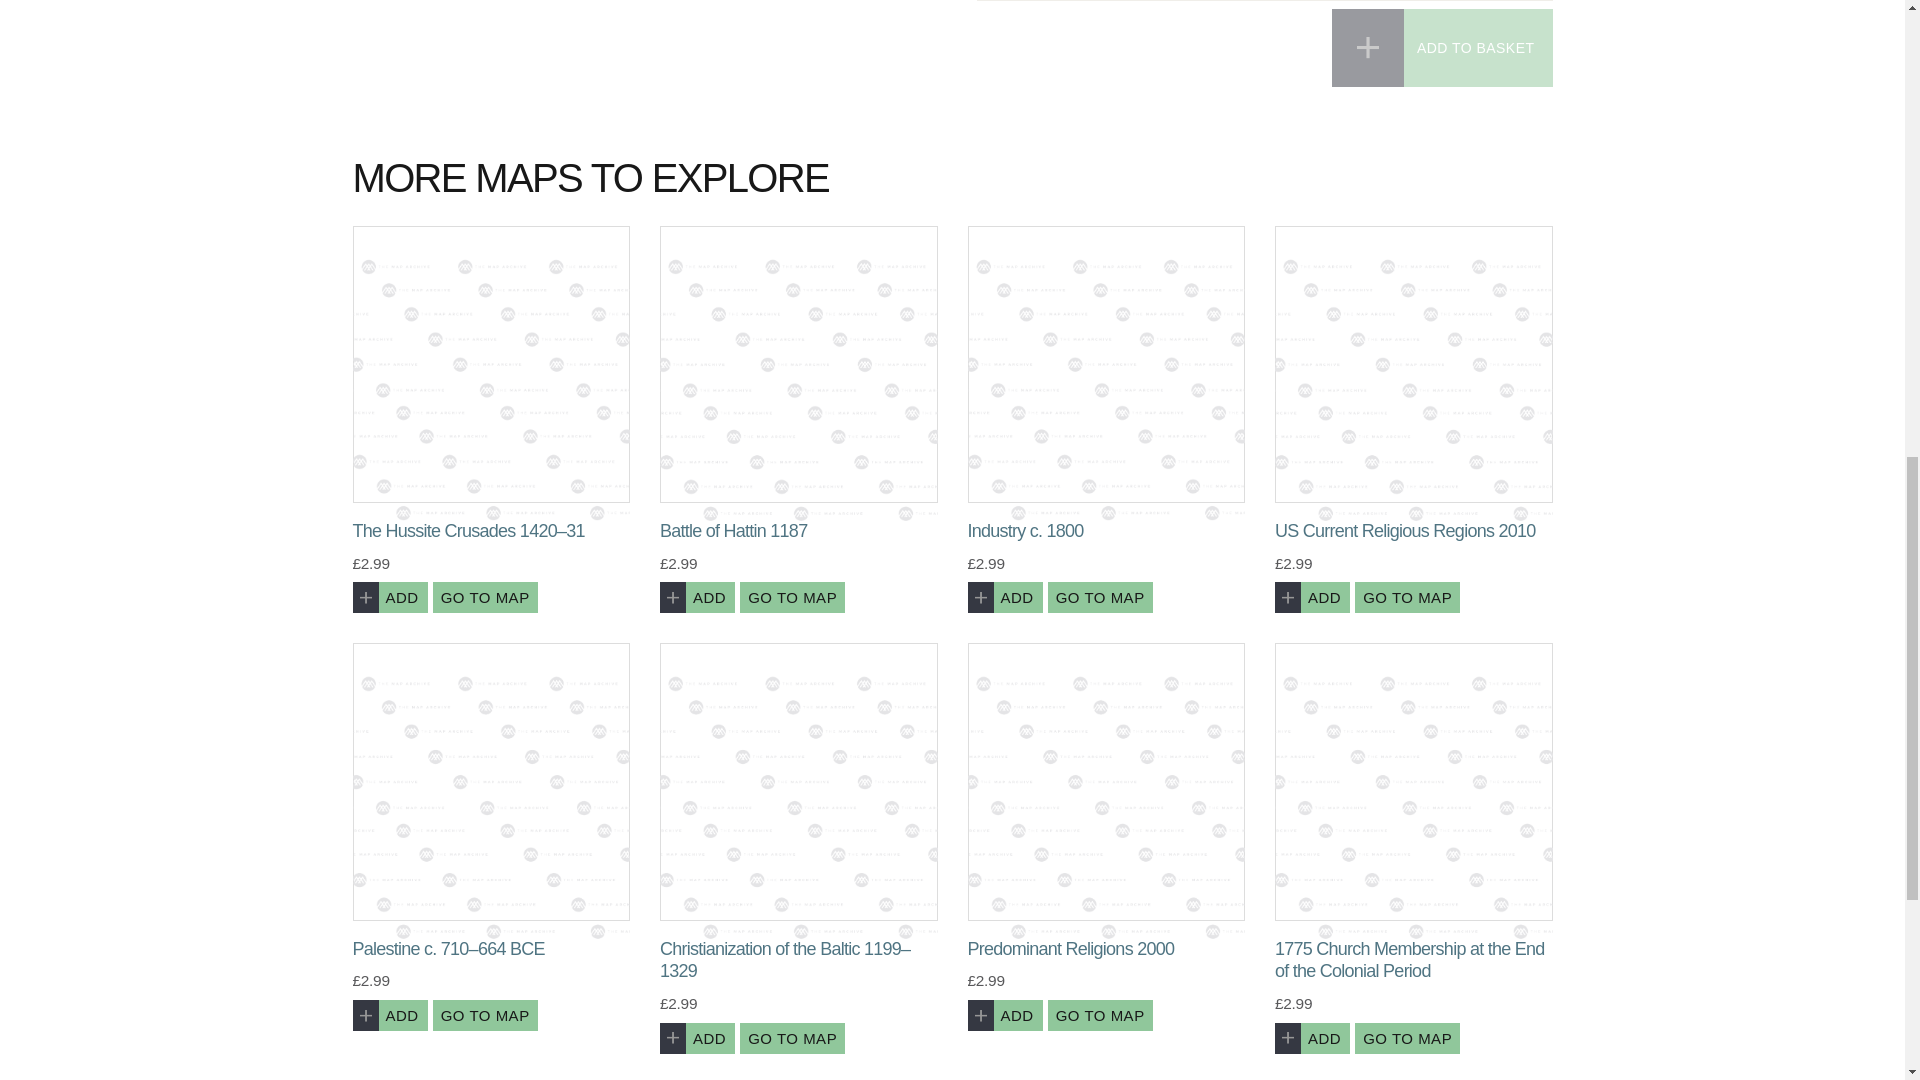  What do you see at coordinates (799, 364) in the screenshot?
I see `Battle of Hattin 1187` at bounding box center [799, 364].